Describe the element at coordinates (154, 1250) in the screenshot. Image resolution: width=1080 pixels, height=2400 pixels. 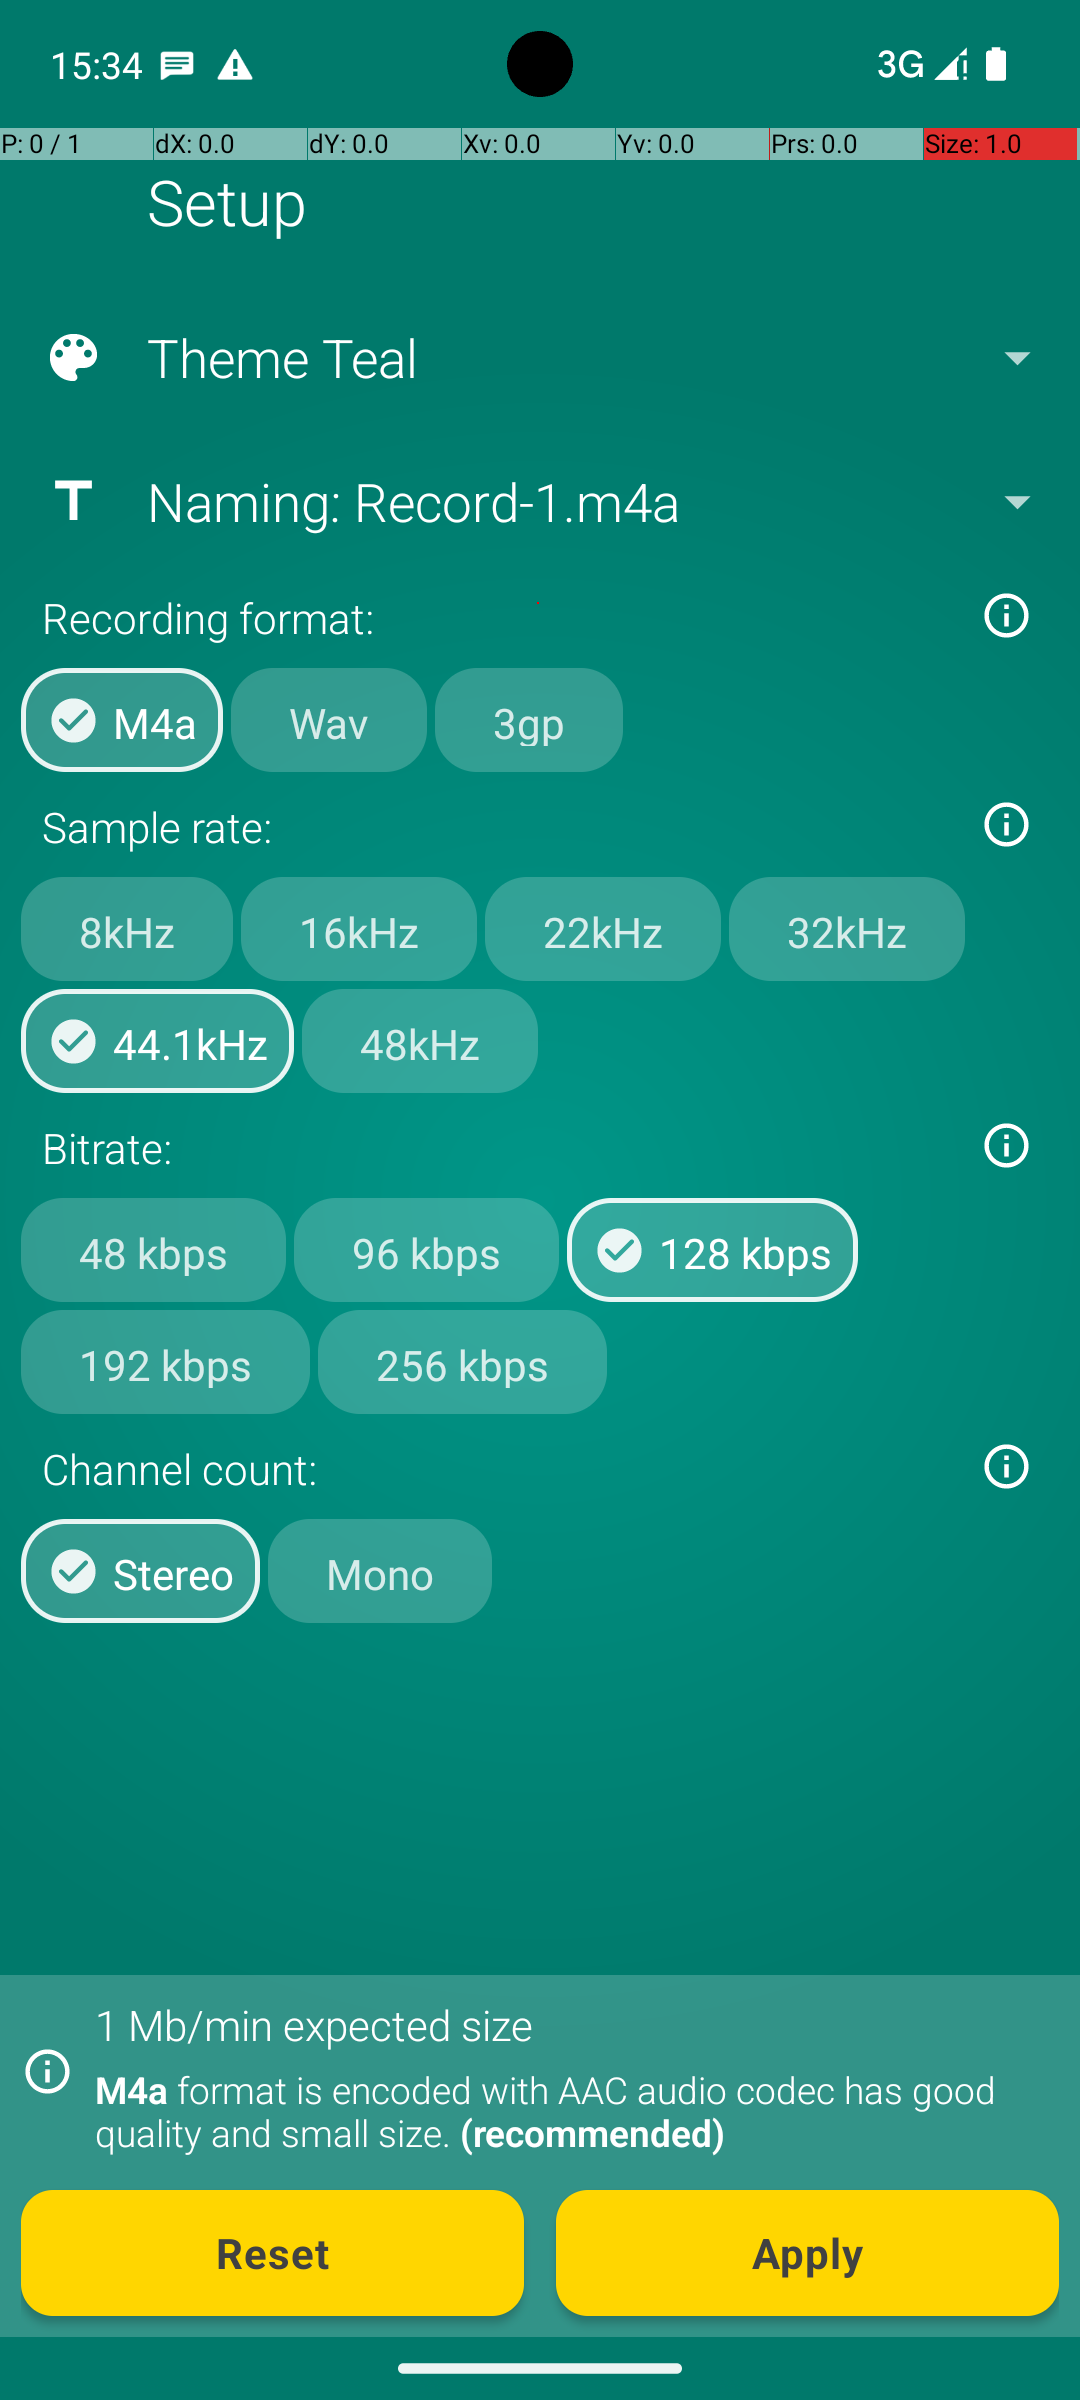
I see `48 kbps` at that location.